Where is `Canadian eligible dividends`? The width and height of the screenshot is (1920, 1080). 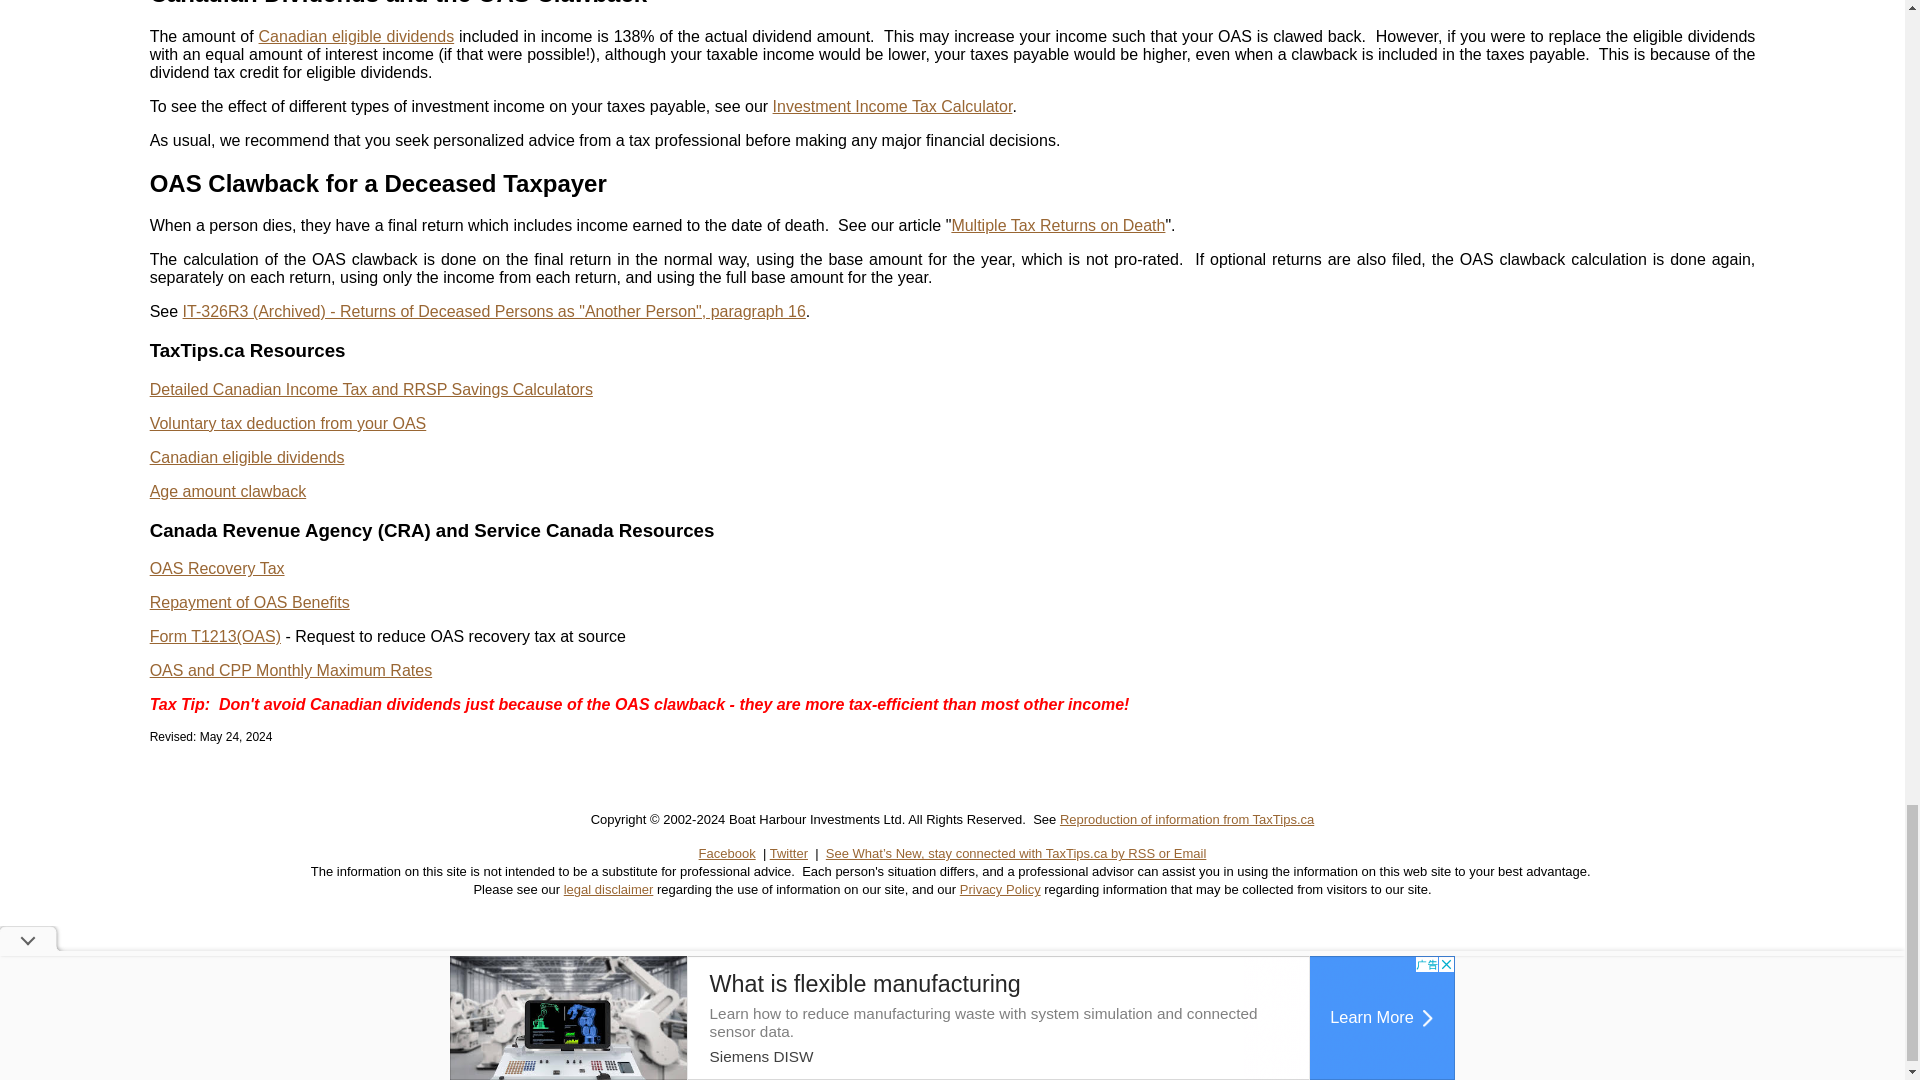 Canadian eligible dividends is located at coordinates (357, 36).